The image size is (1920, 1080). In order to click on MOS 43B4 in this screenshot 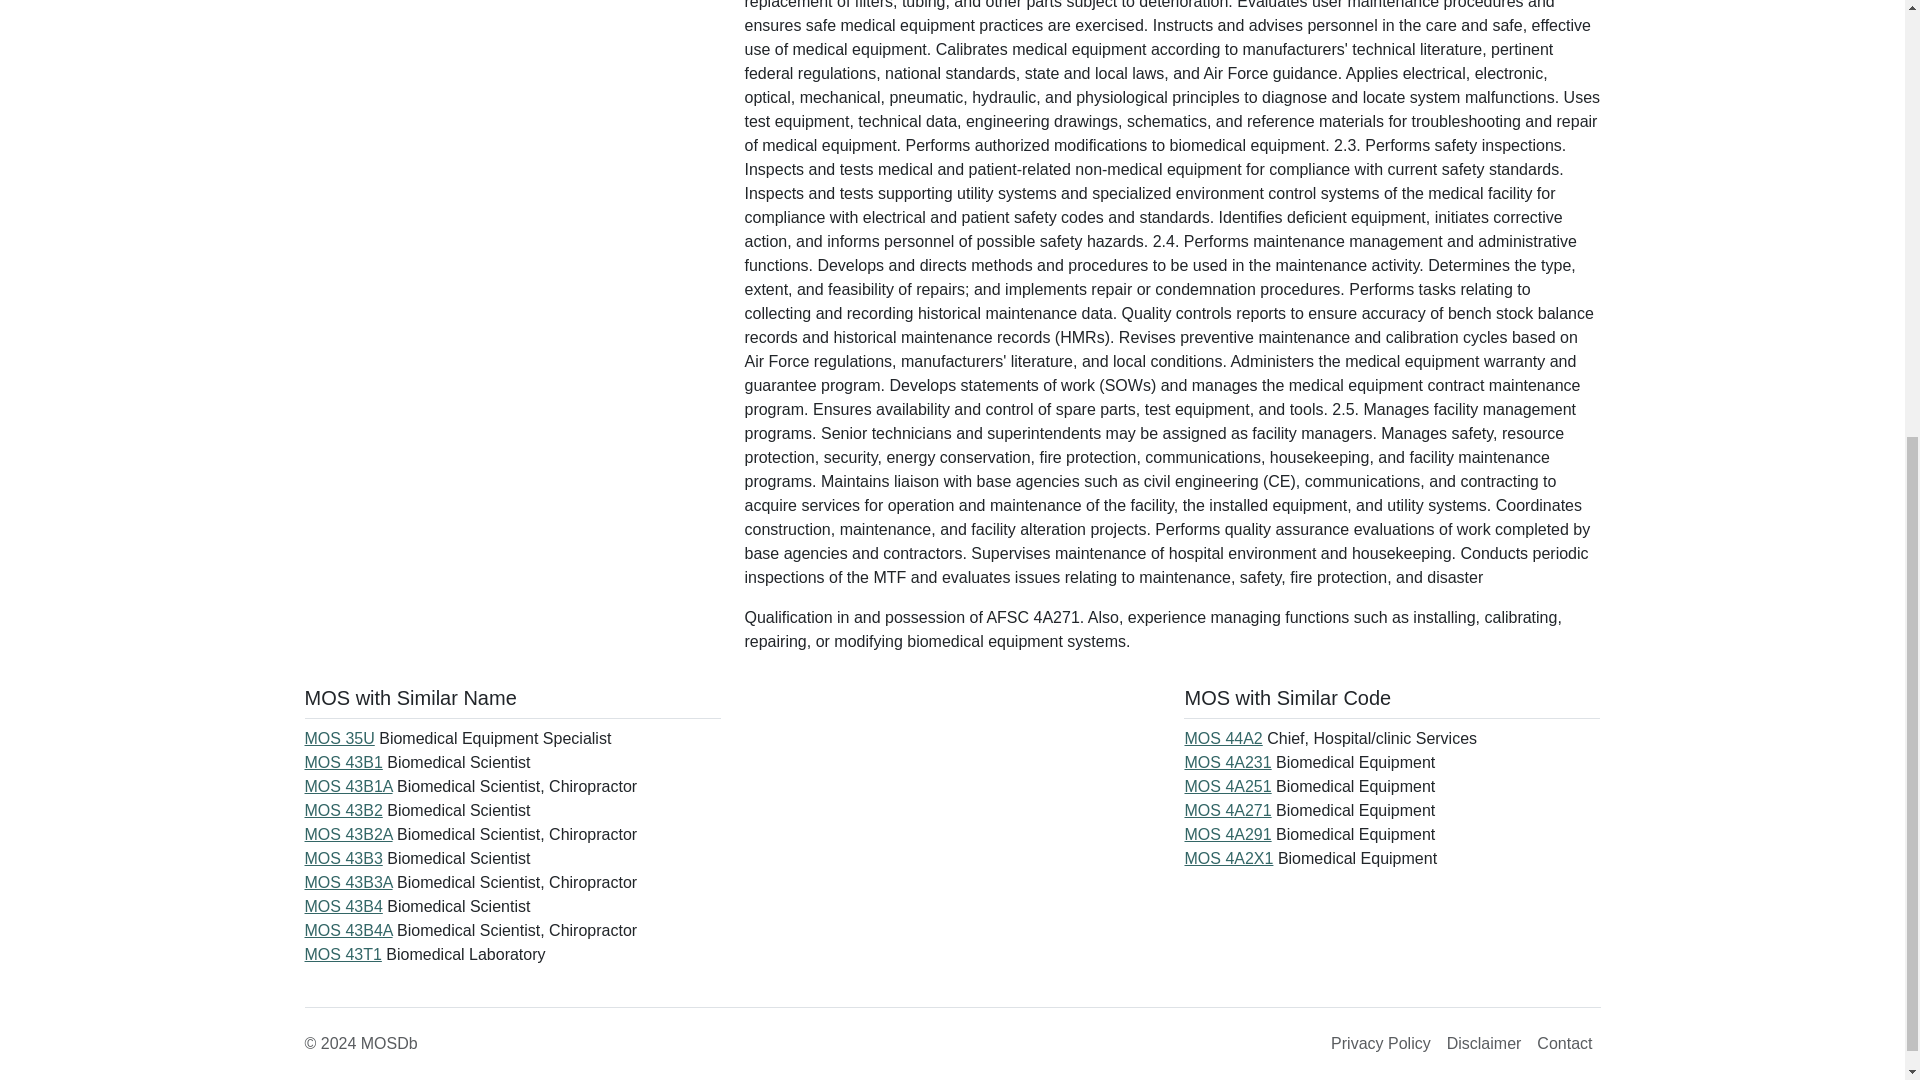, I will do `click(344, 906)`.